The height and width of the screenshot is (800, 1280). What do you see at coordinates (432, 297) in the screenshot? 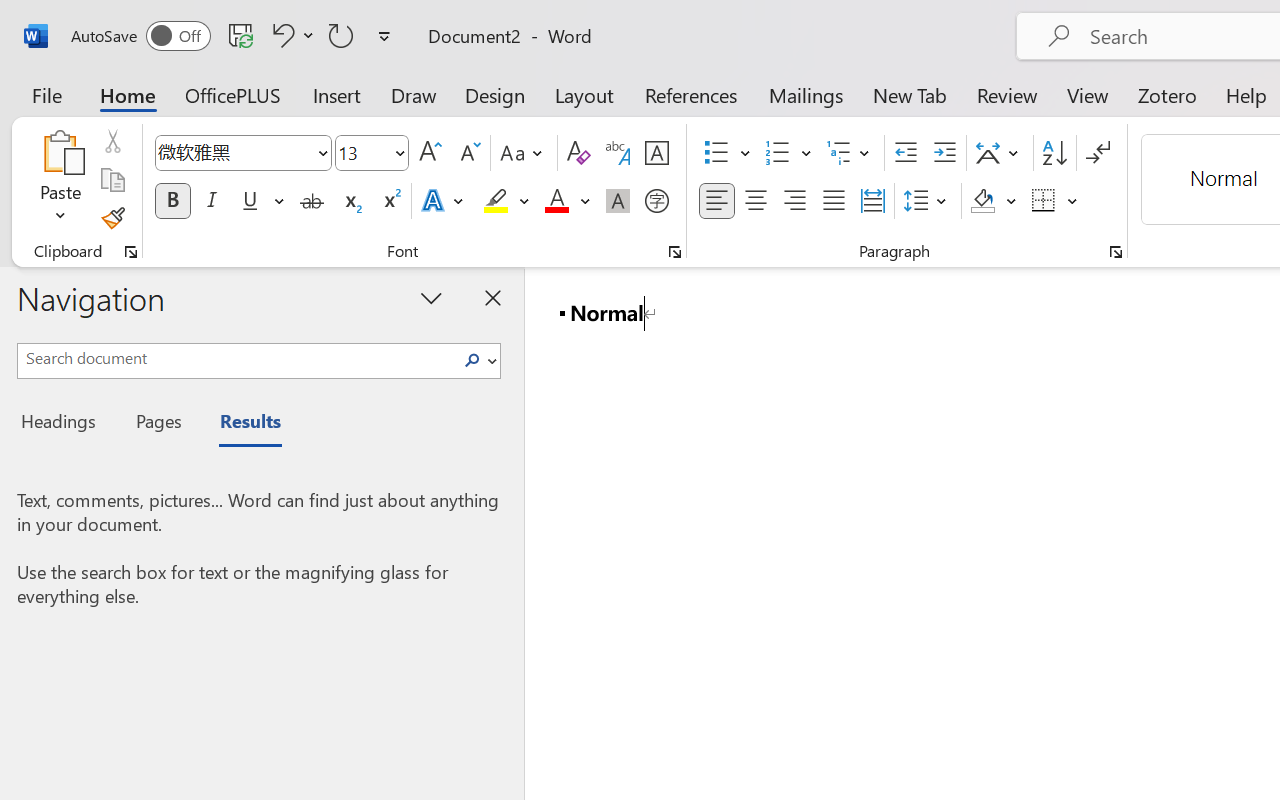
I see `Task Pane Options` at bounding box center [432, 297].